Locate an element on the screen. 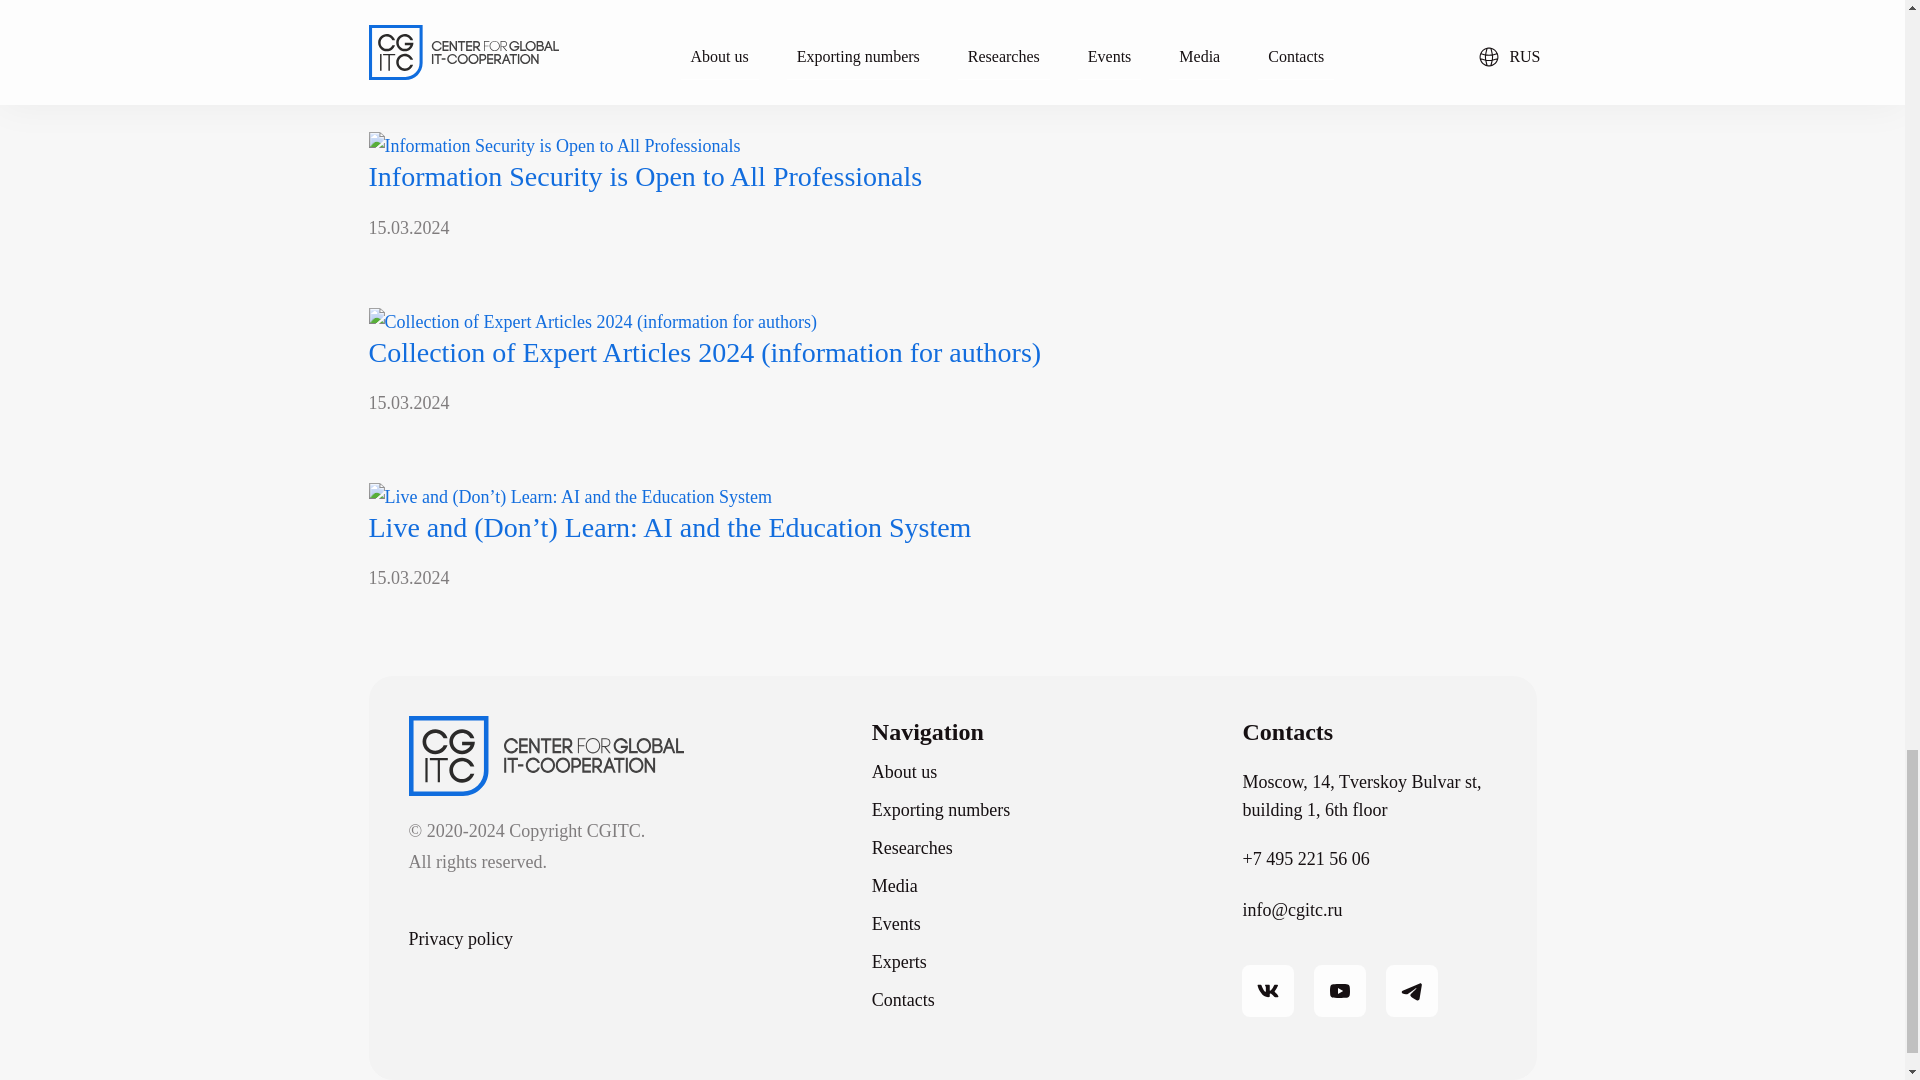  About us is located at coordinates (904, 772).